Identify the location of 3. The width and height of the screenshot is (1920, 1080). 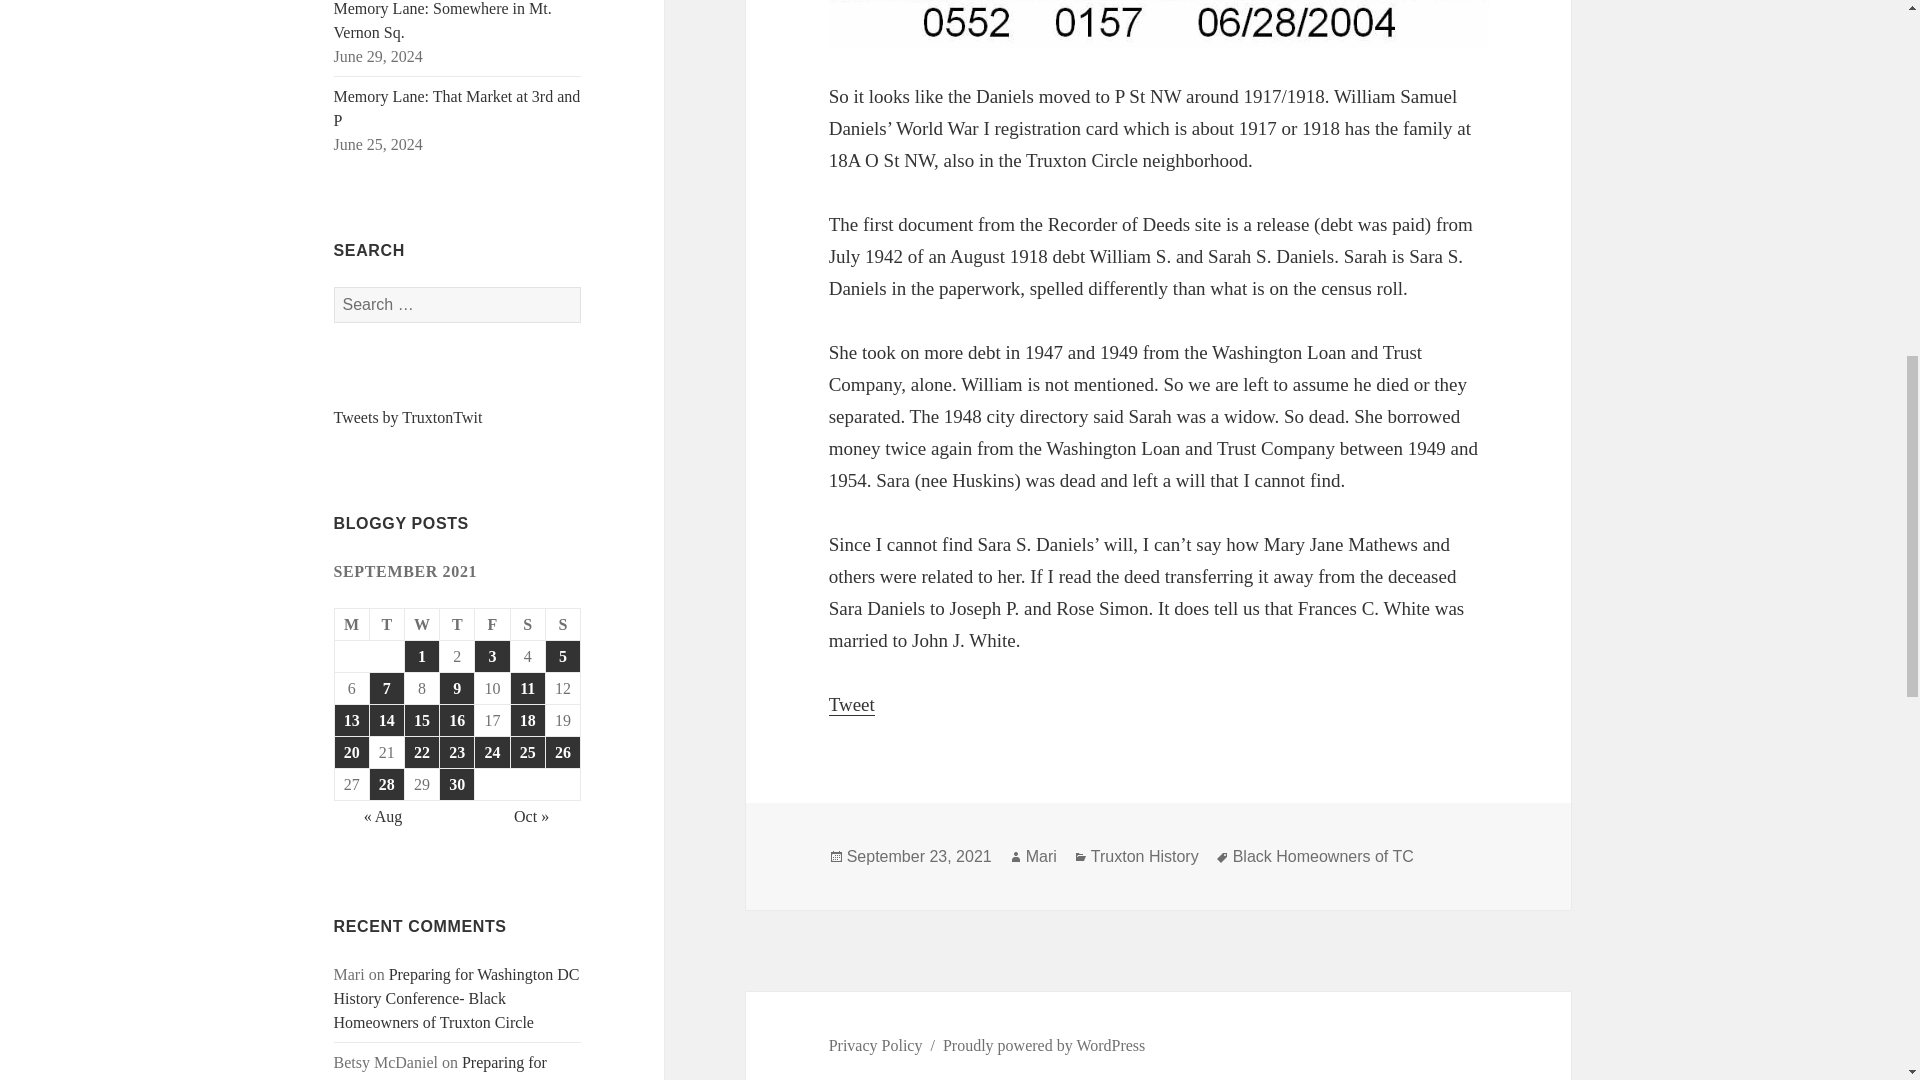
(491, 656).